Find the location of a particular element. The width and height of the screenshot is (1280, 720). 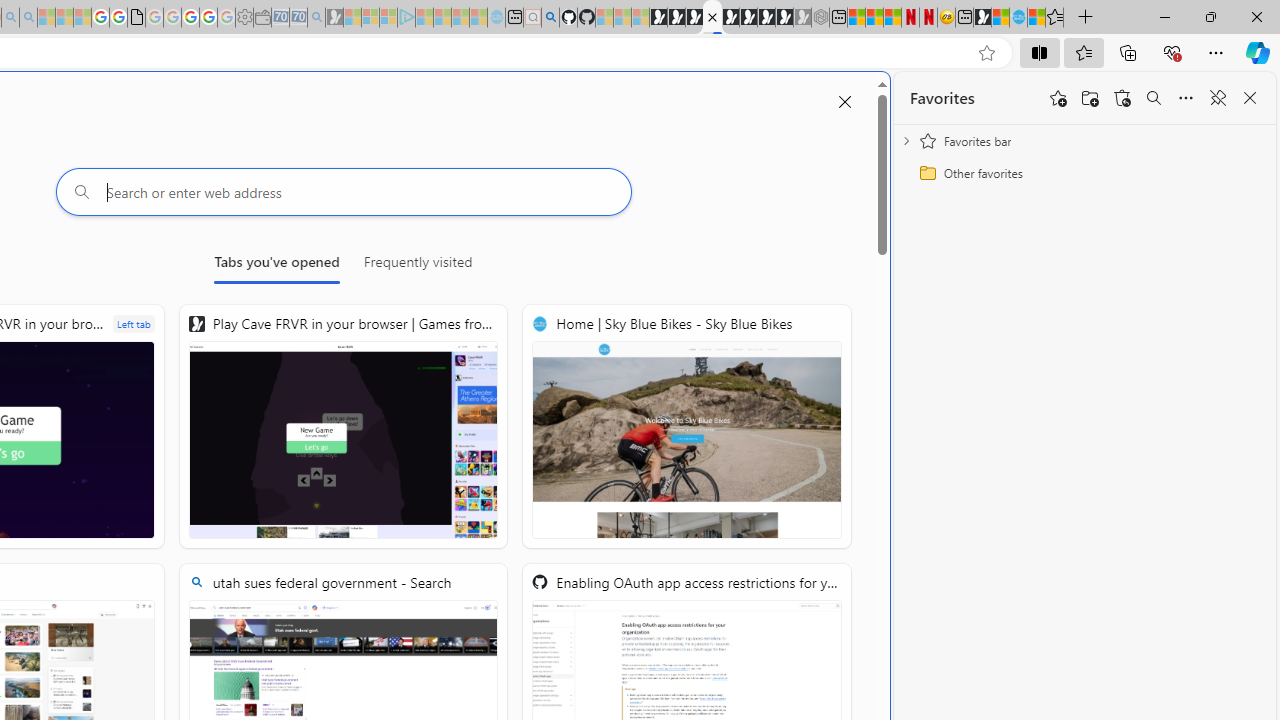

Add folder is located at coordinates (1090, 98).